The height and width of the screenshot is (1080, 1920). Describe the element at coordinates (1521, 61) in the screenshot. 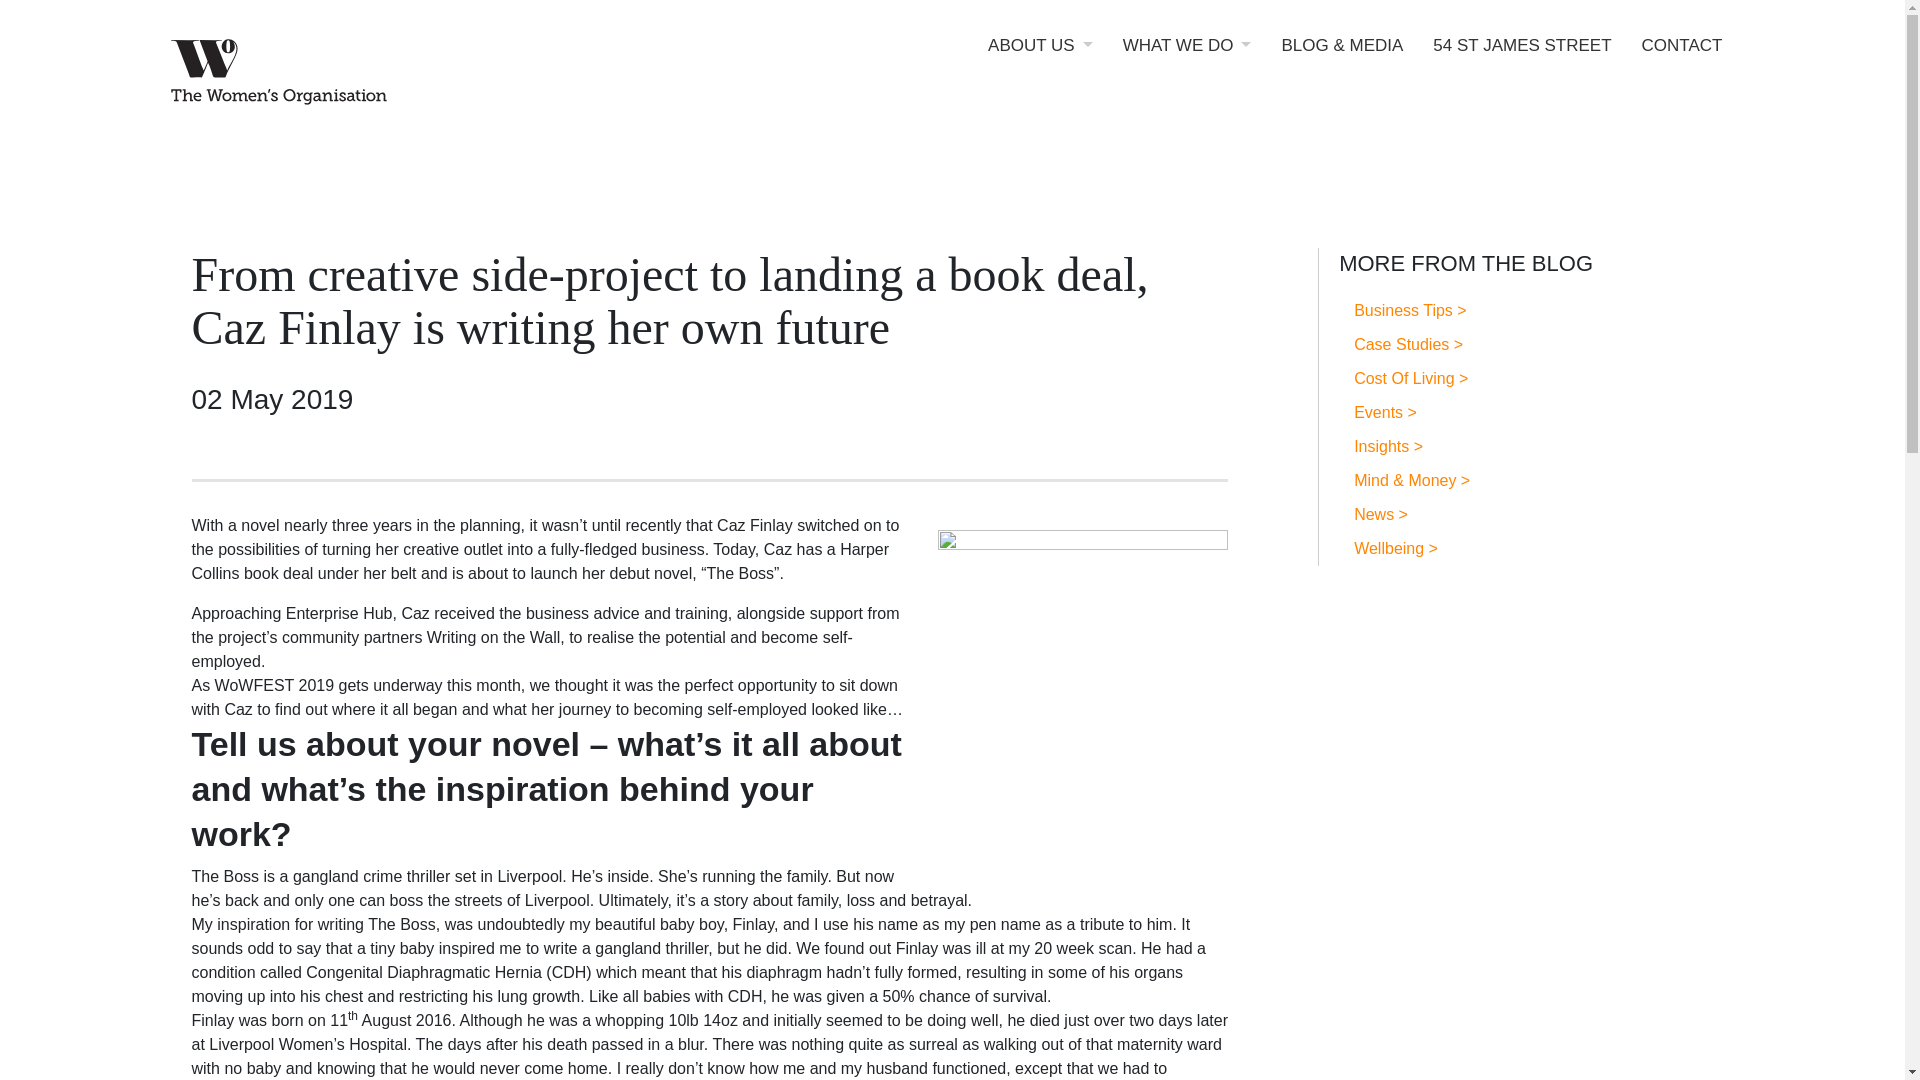

I see `54 ST JAMES STREET` at that location.